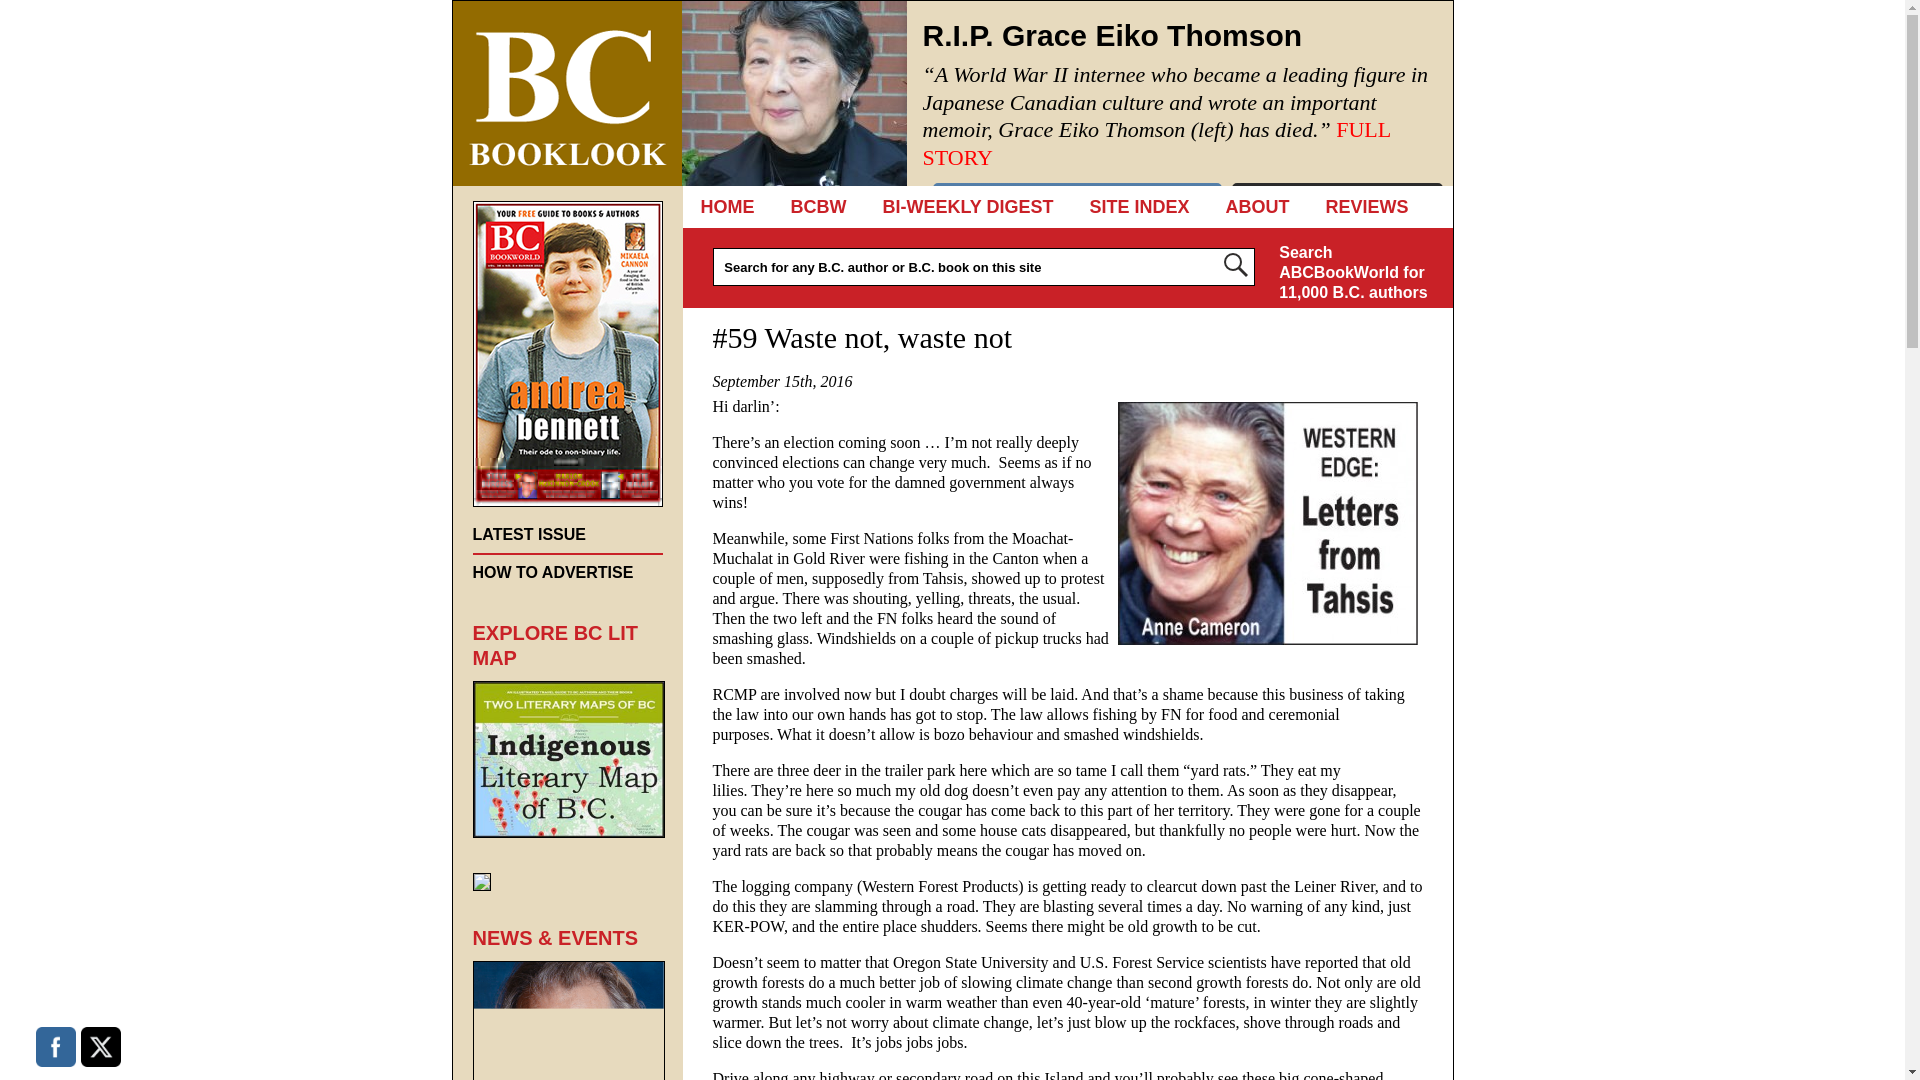 This screenshot has height=1080, width=1920. I want to click on FULL STORY, so click(1156, 142).